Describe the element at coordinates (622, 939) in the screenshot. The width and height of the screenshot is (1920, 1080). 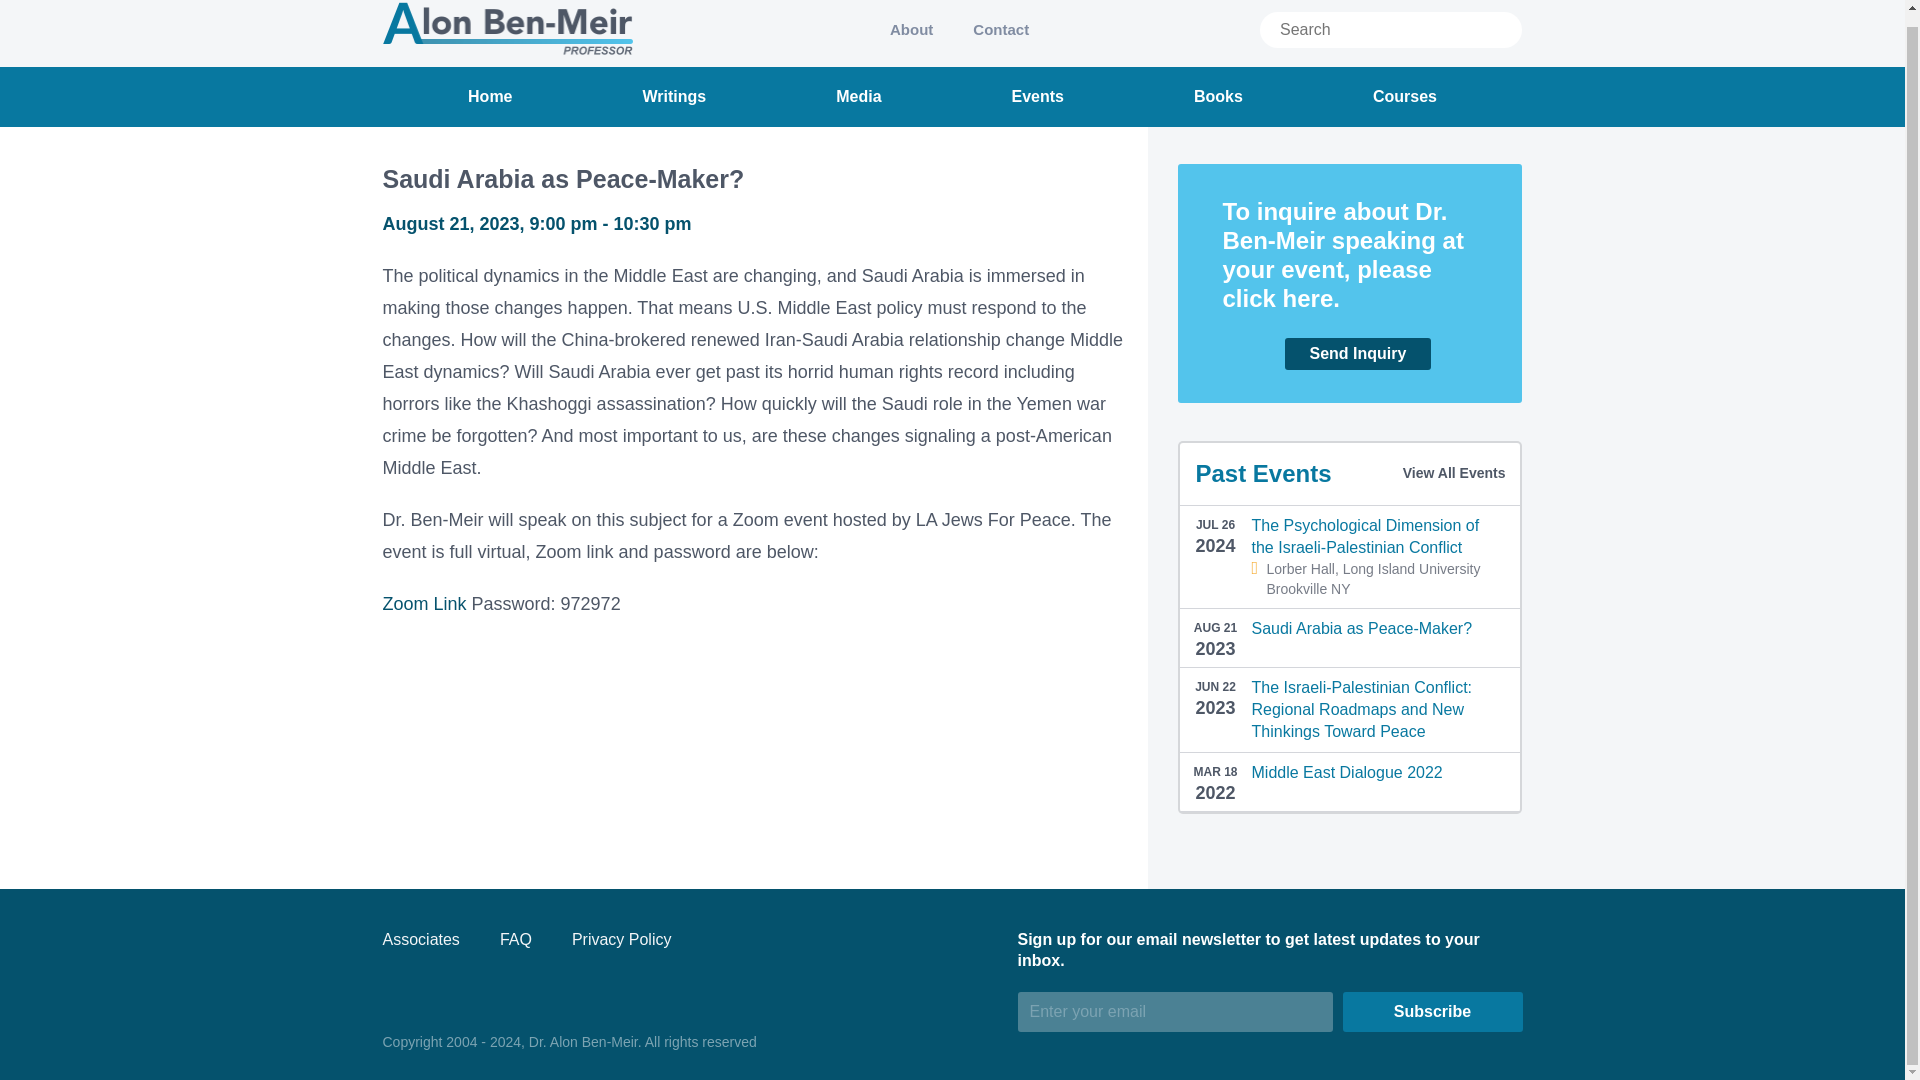
I see `Privacy Policy` at that location.